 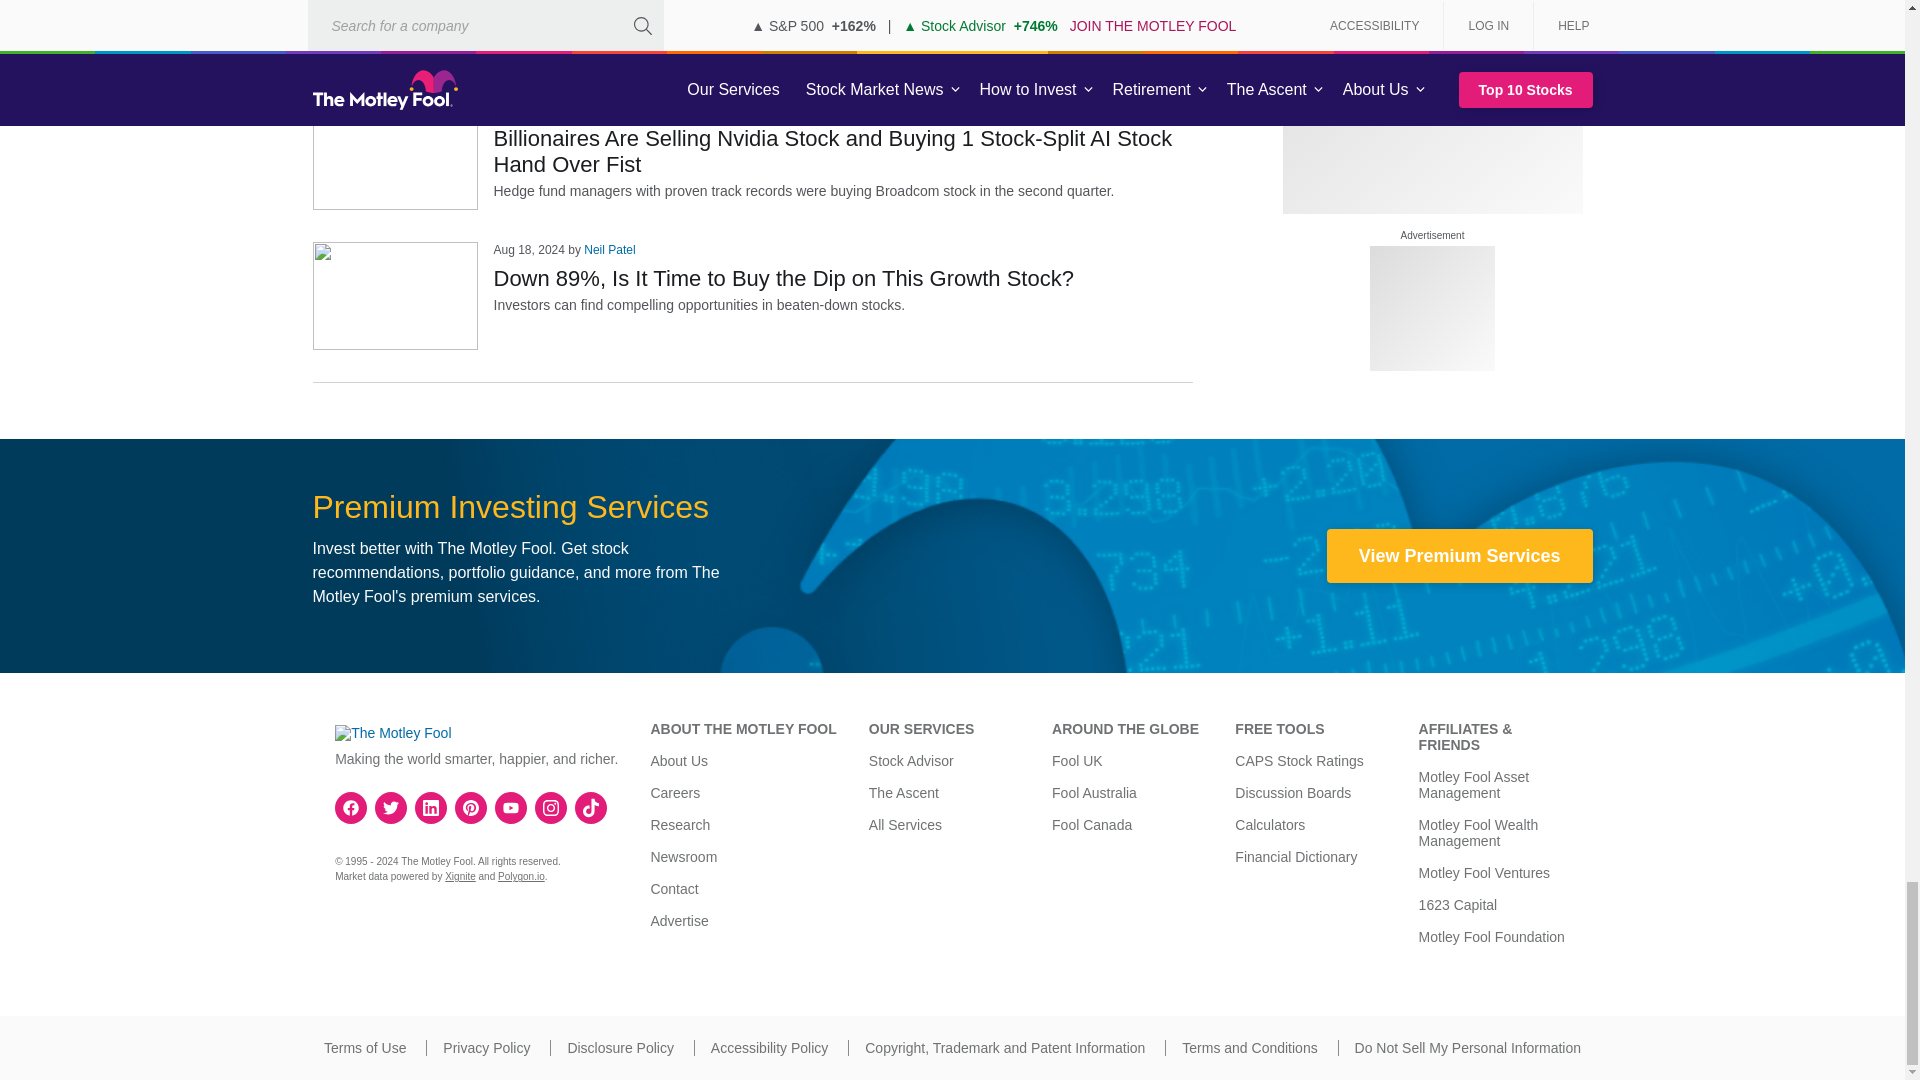 I want to click on Disclosure Policy, so click(x=620, y=1048).